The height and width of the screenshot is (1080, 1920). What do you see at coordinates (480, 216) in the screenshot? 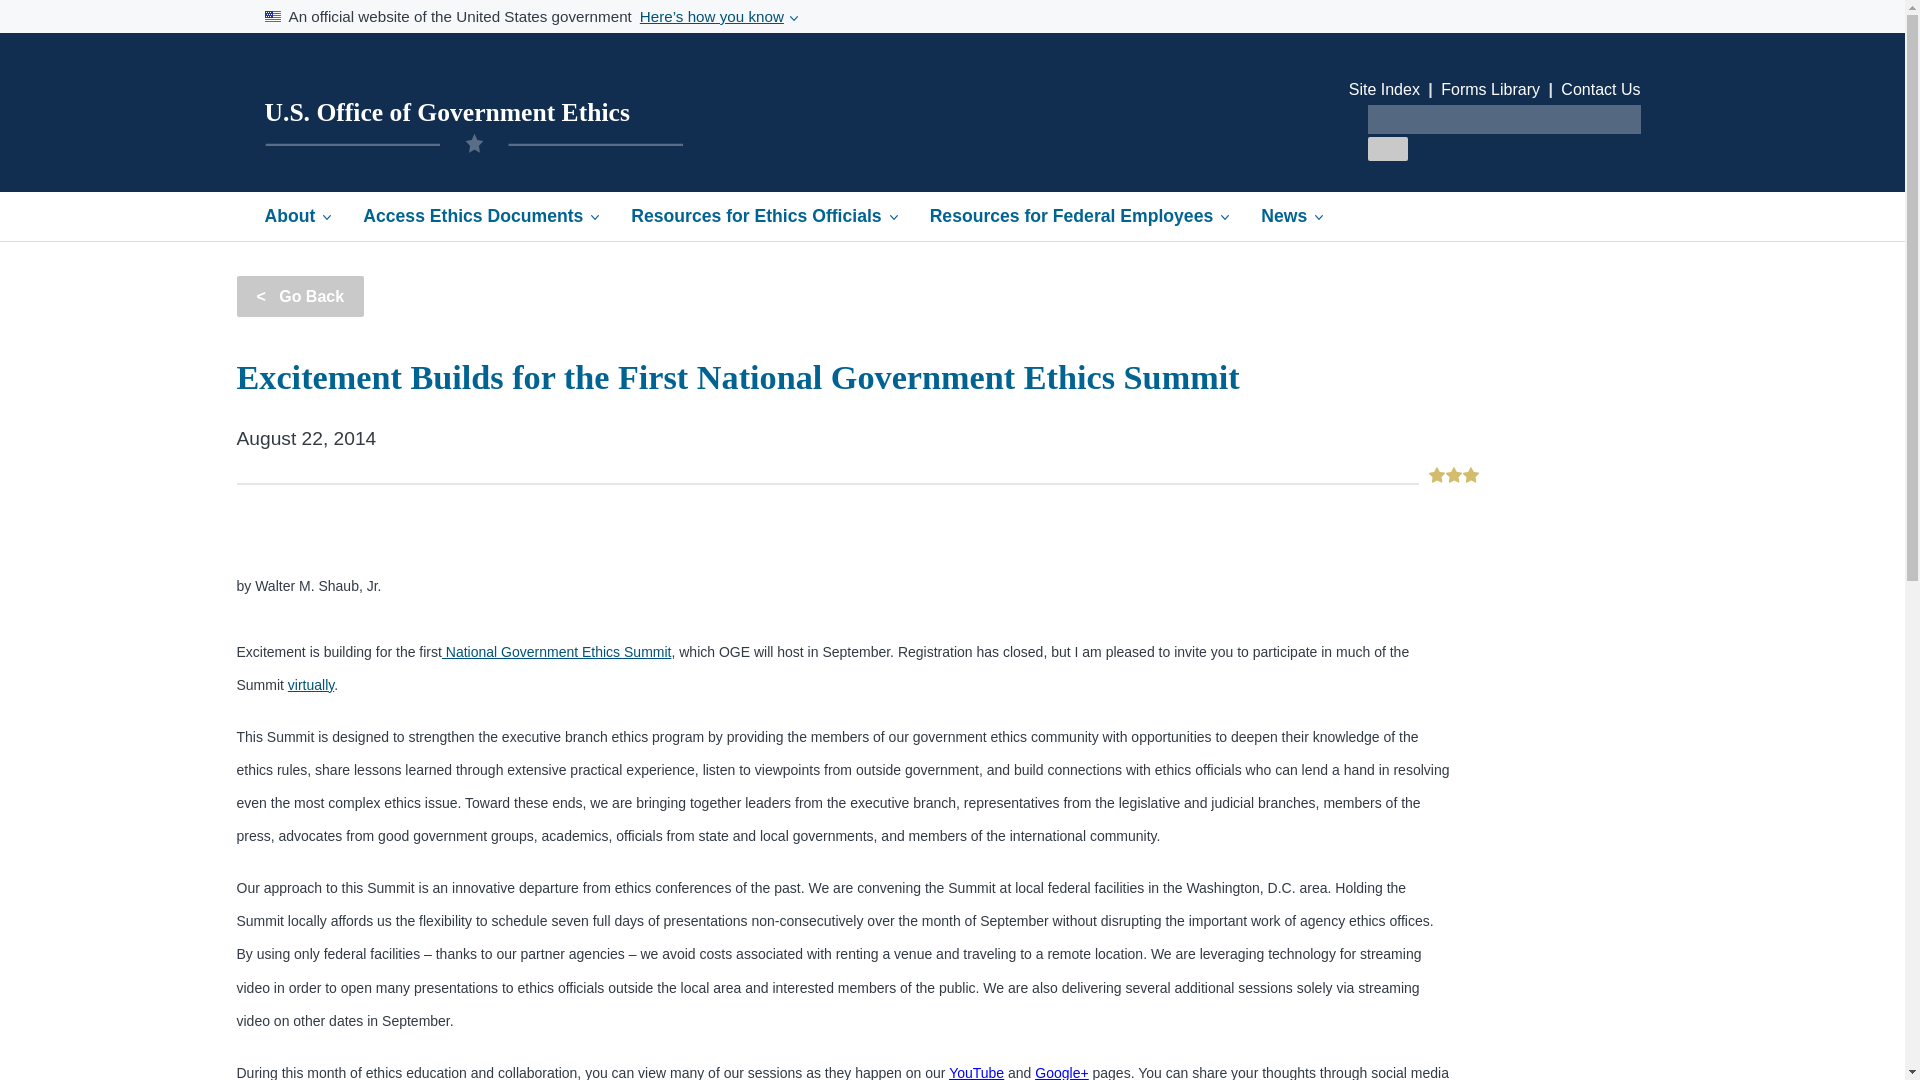
I see `Access Ethics Documents` at bounding box center [480, 216].